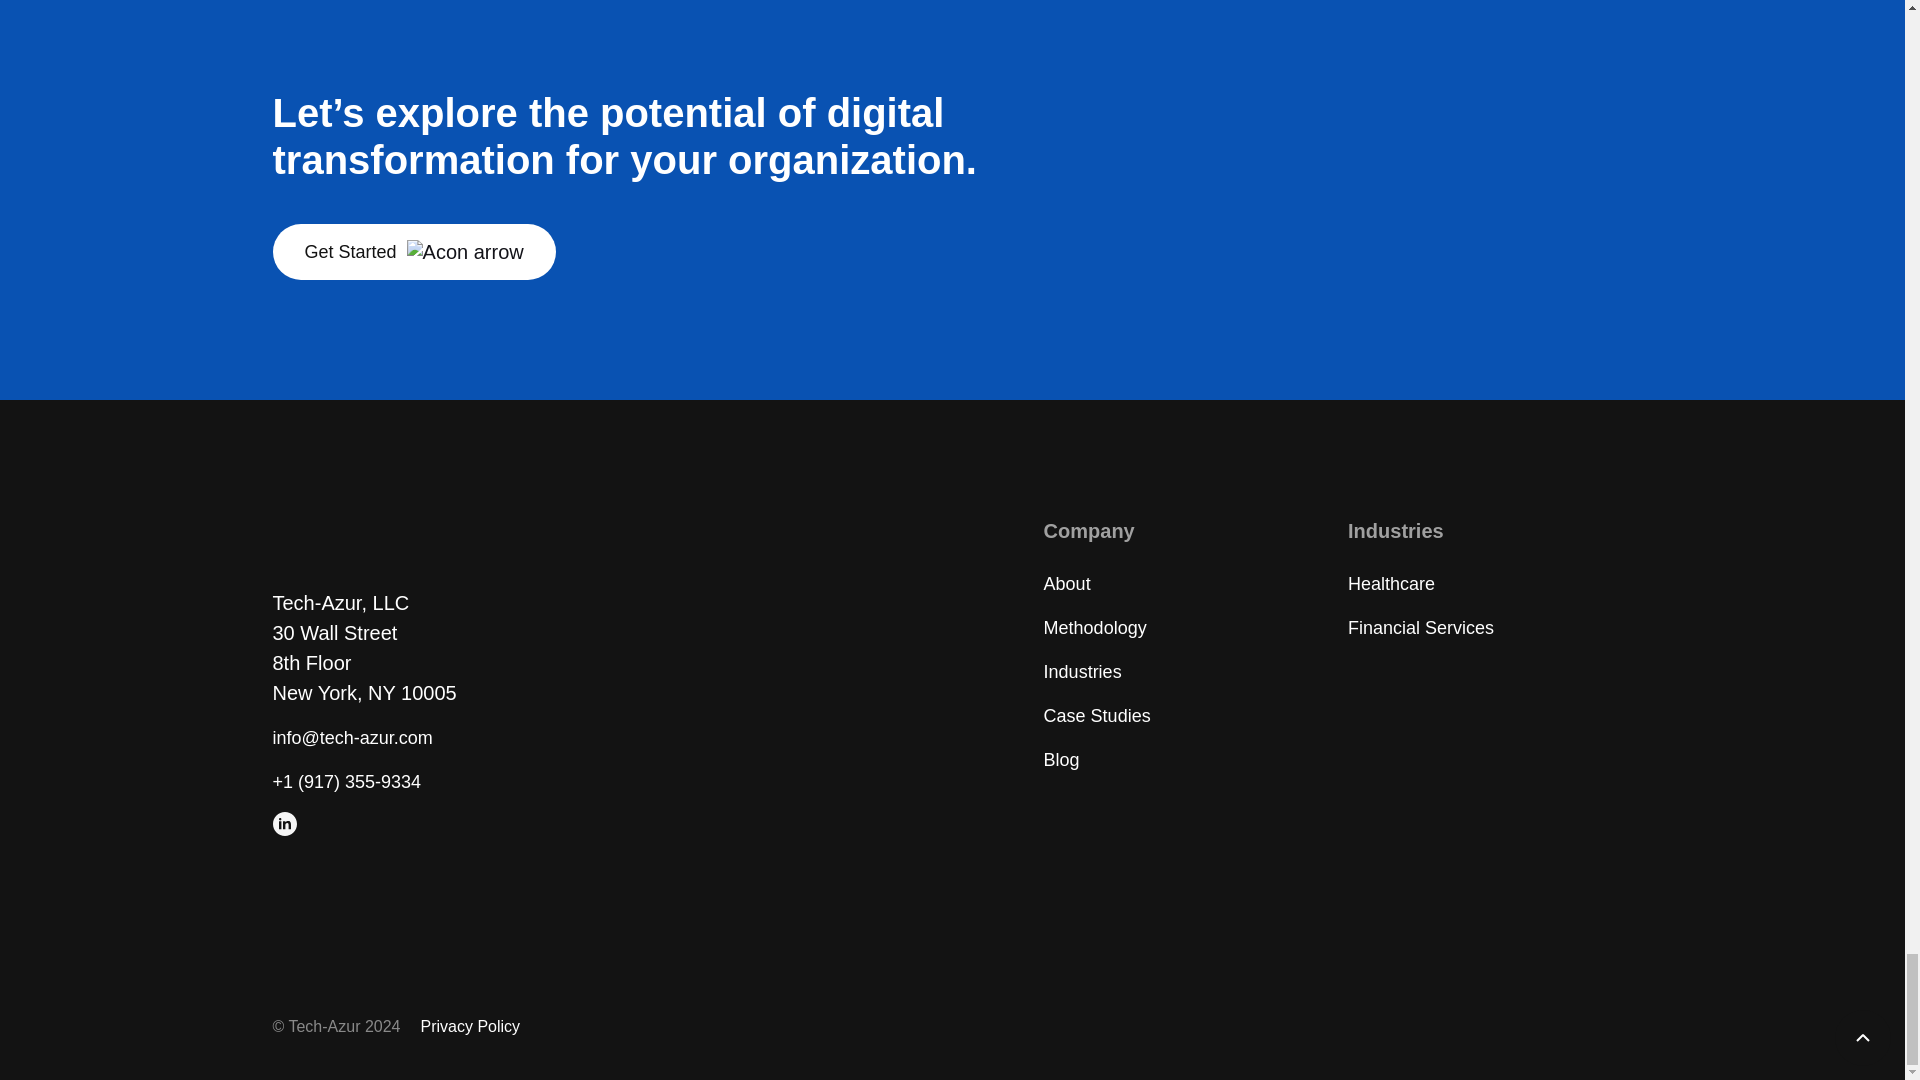 Image resolution: width=1920 pixels, height=1080 pixels. Describe the element at coordinates (1420, 628) in the screenshot. I see `Financial Services` at that location.